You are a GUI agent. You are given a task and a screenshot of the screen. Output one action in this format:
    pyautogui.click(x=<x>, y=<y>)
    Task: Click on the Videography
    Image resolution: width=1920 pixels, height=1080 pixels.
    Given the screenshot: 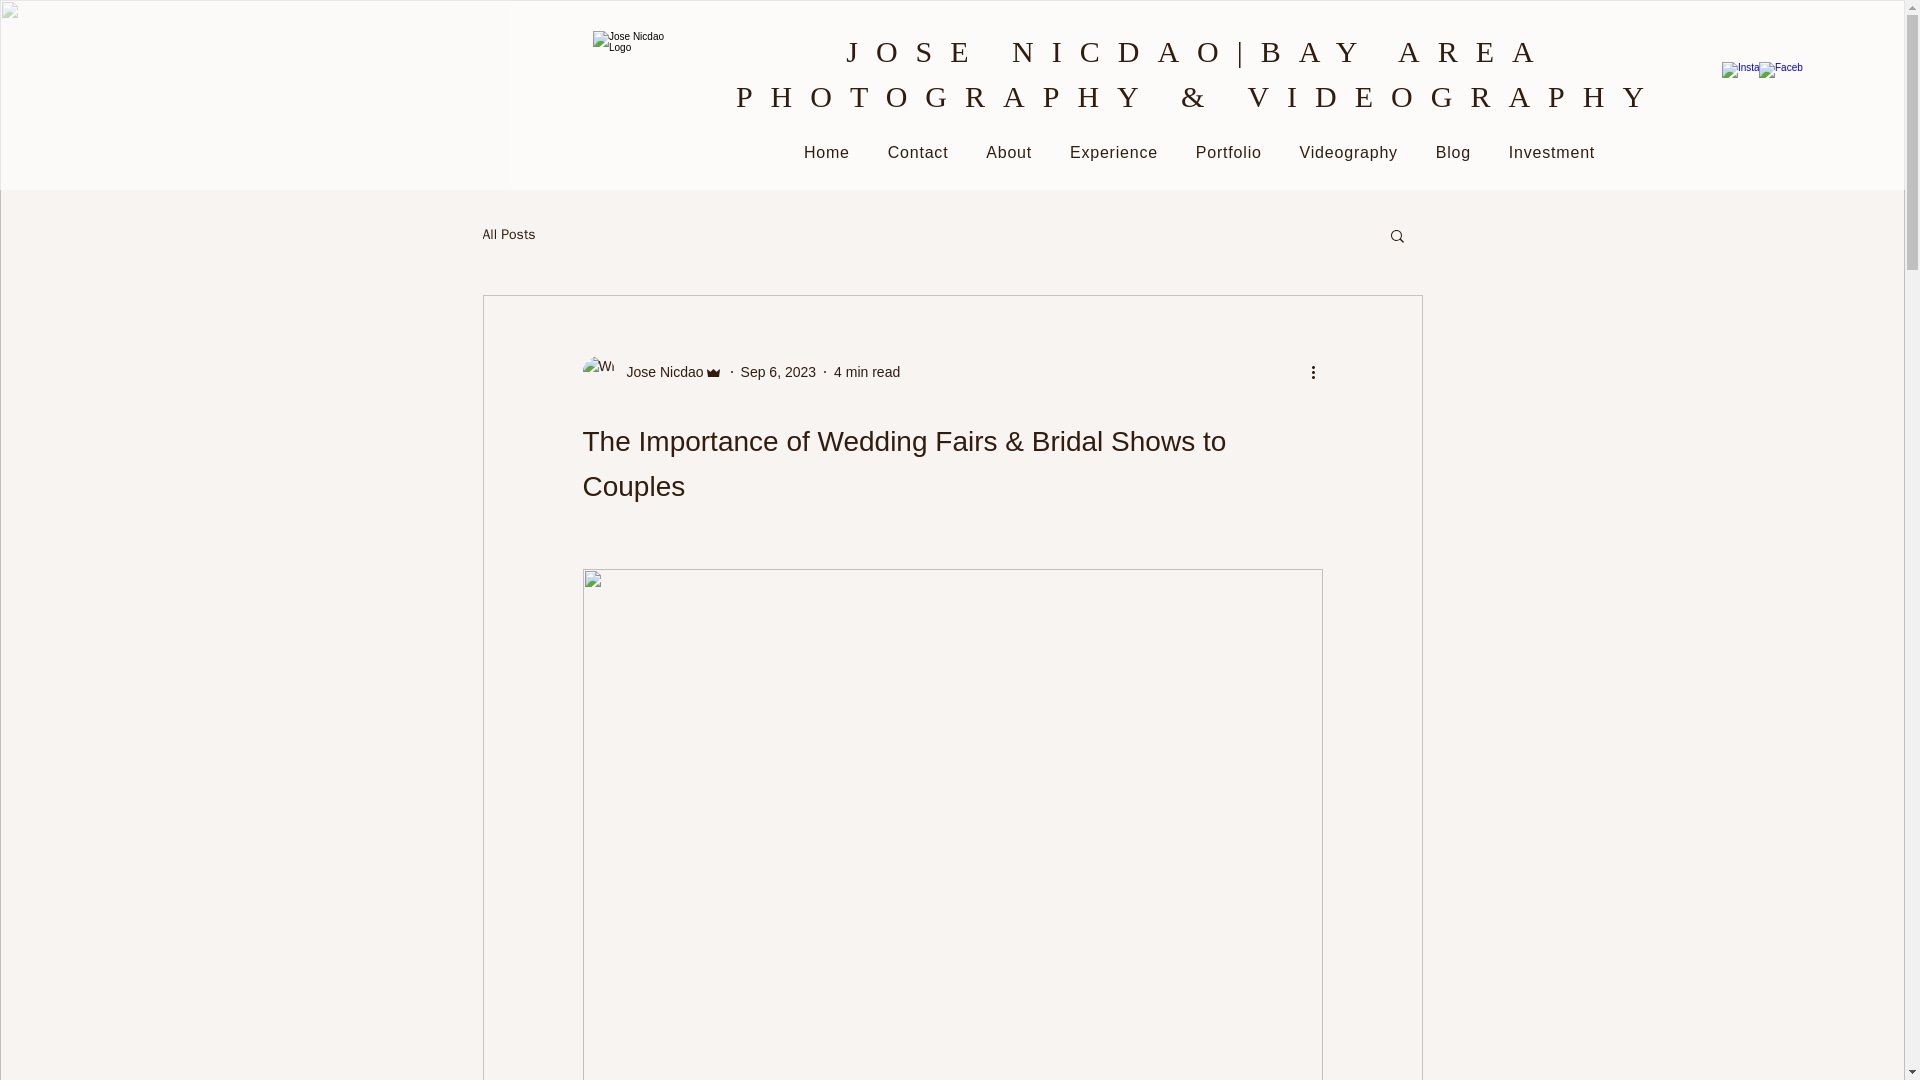 What is the action you would take?
    pyautogui.click(x=1348, y=152)
    